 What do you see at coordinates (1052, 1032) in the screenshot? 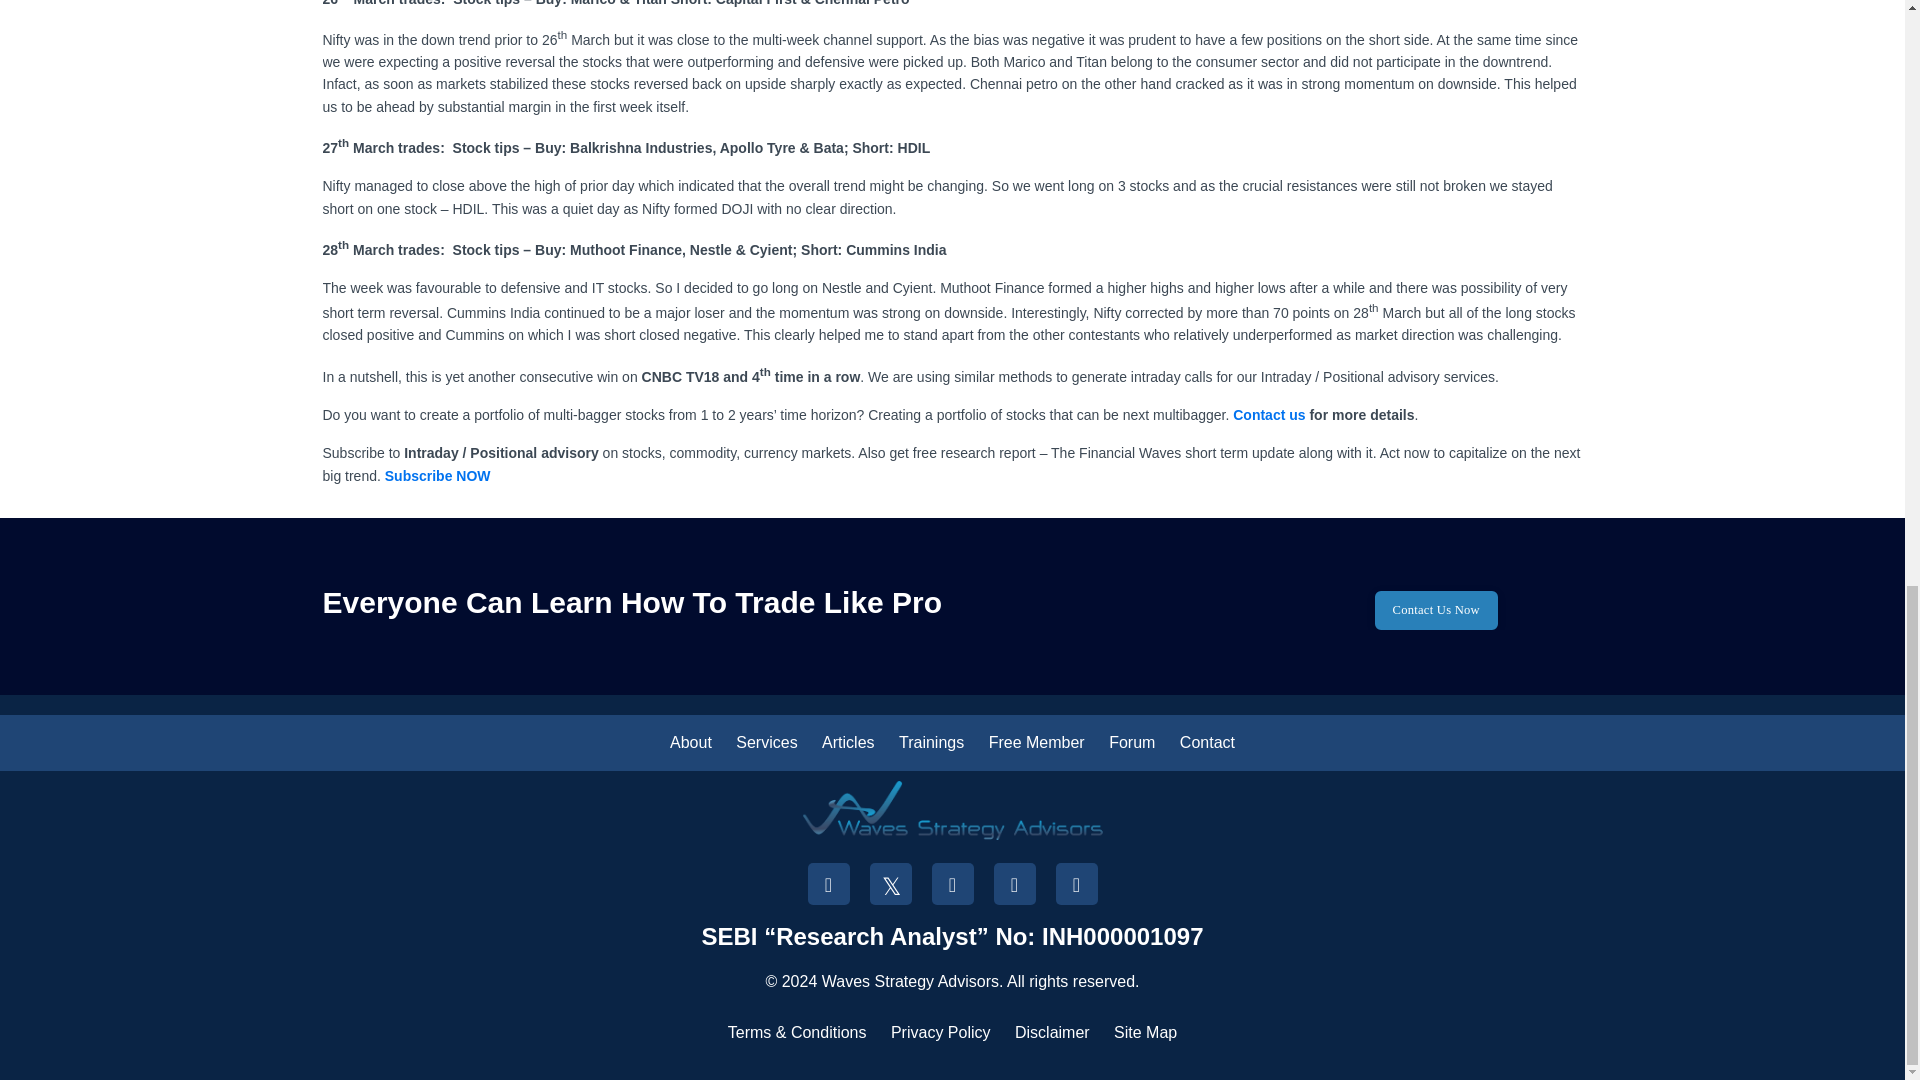
I see `Disclaimer` at bounding box center [1052, 1032].